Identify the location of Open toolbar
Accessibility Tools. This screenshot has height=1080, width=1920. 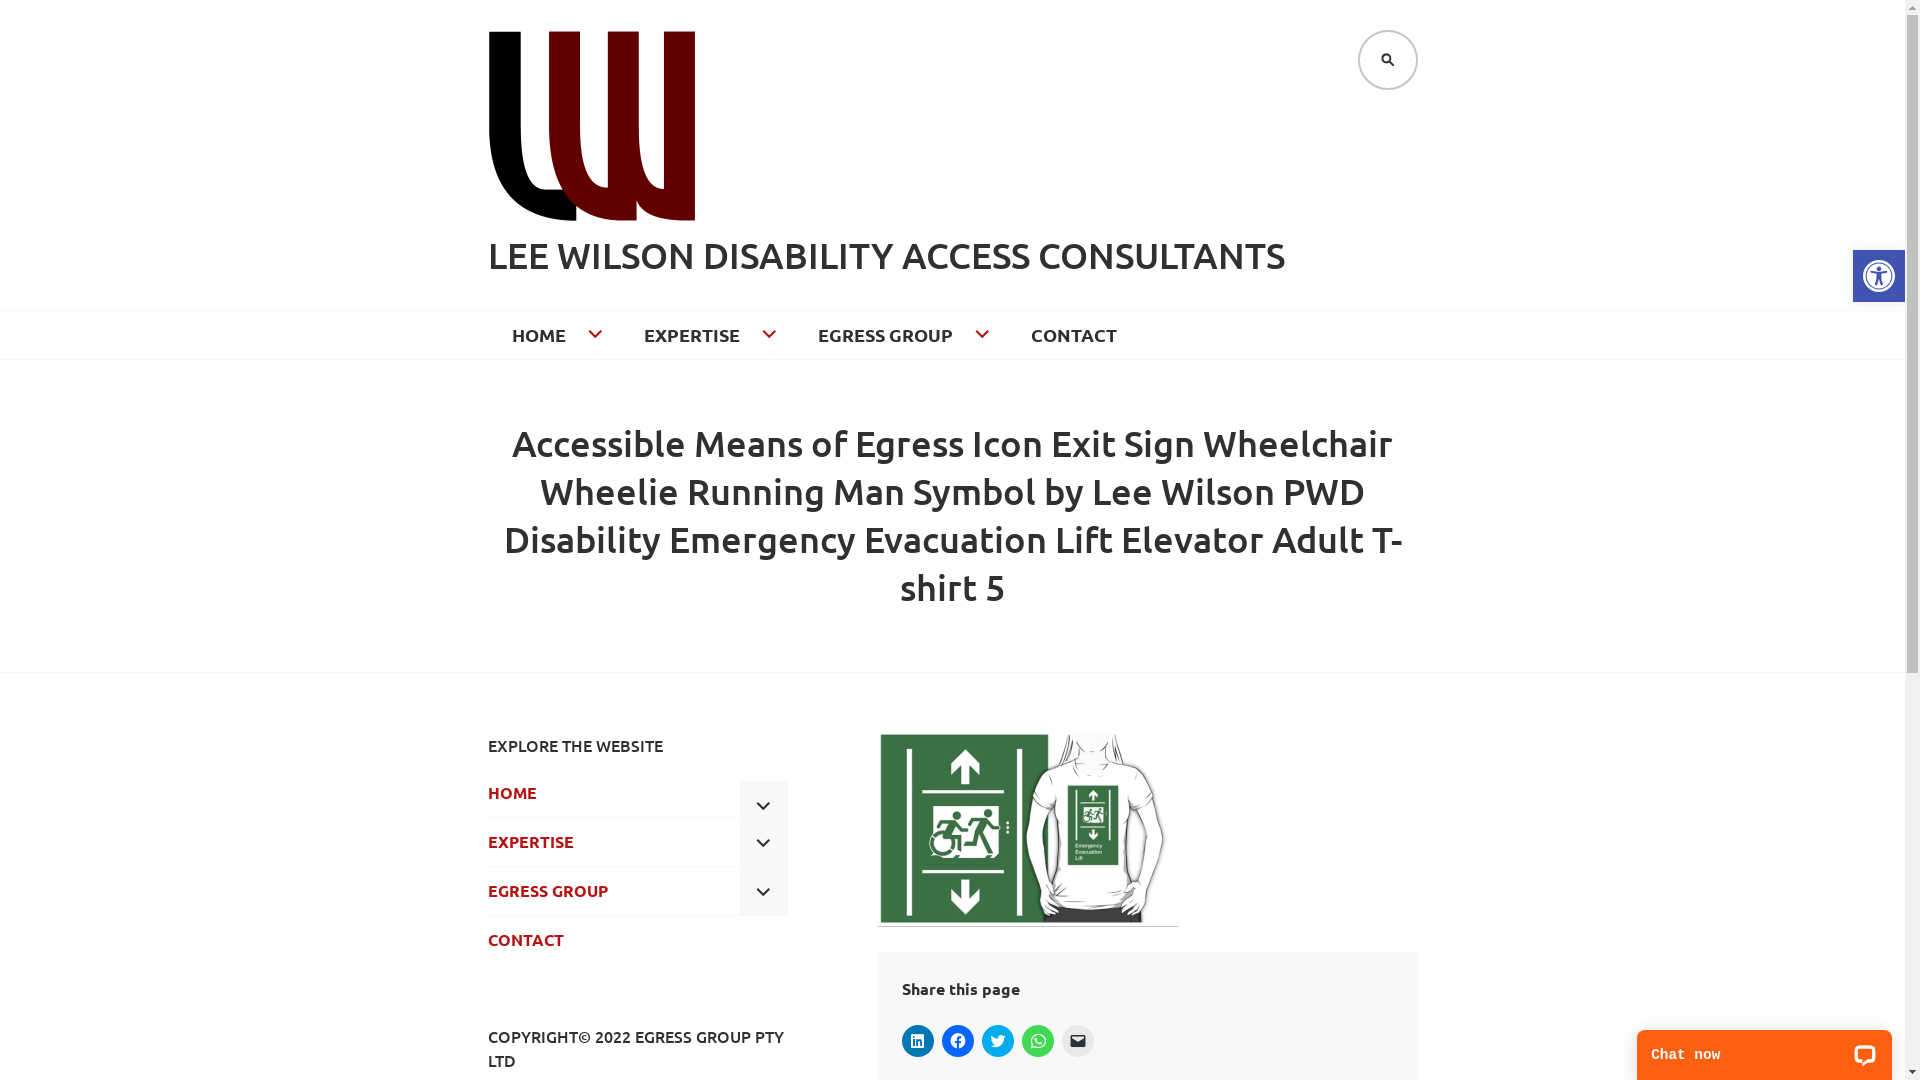
(1879, 276).